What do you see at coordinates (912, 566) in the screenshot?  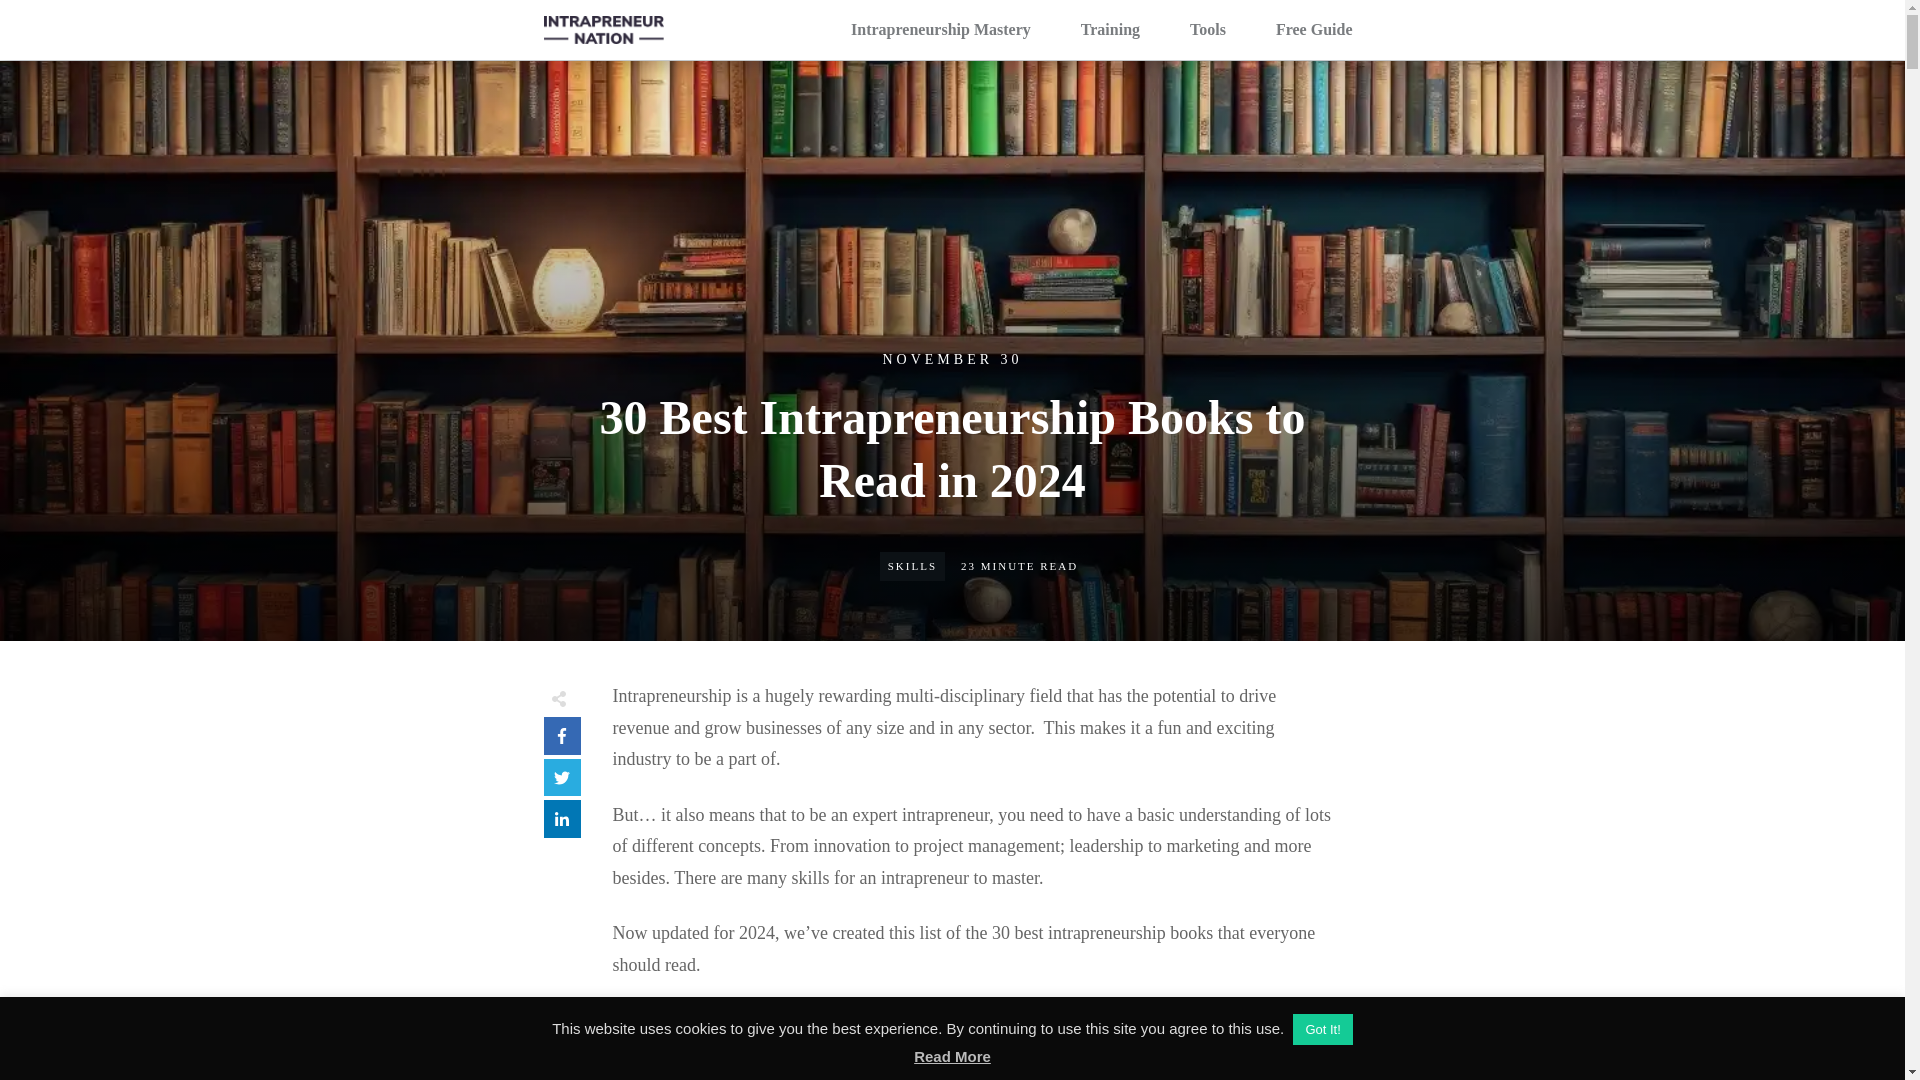 I see `Skills` at bounding box center [912, 566].